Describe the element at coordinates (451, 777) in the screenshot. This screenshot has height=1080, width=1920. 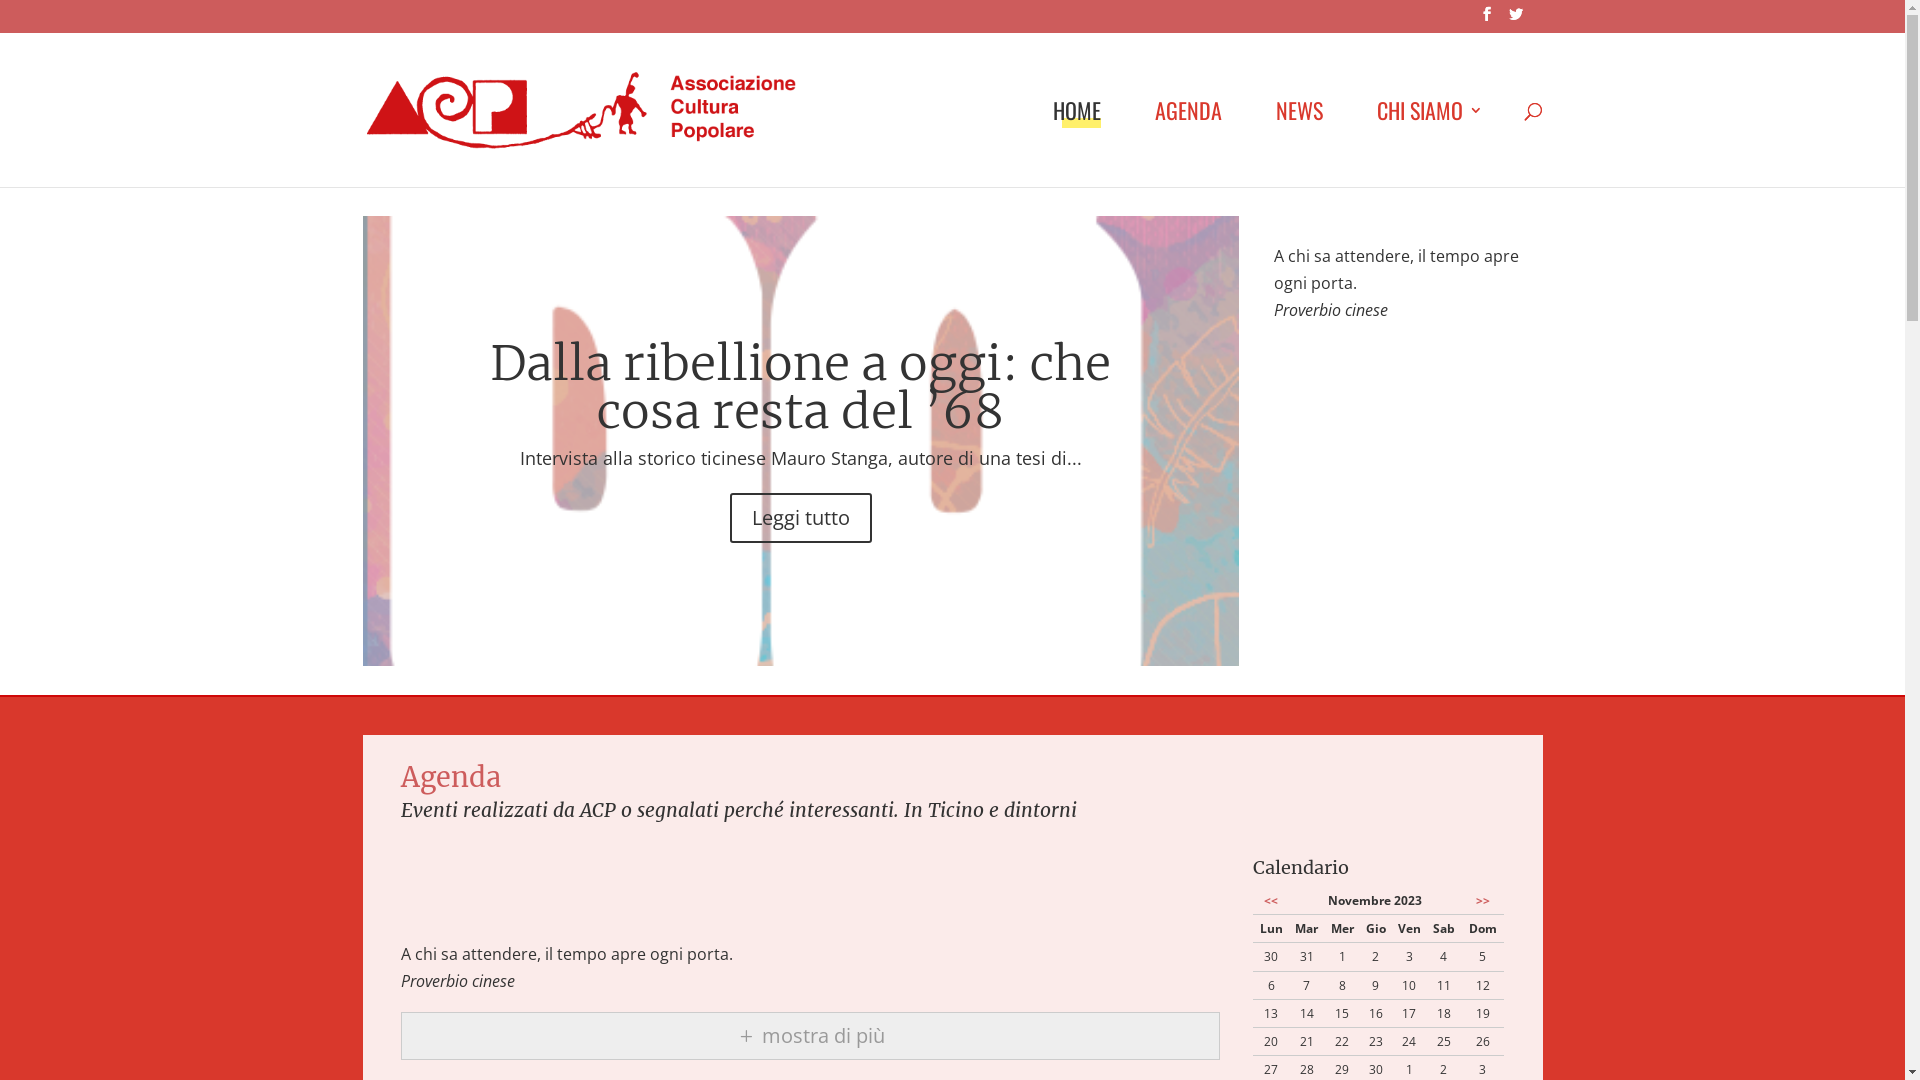
I see `Agenda` at that location.